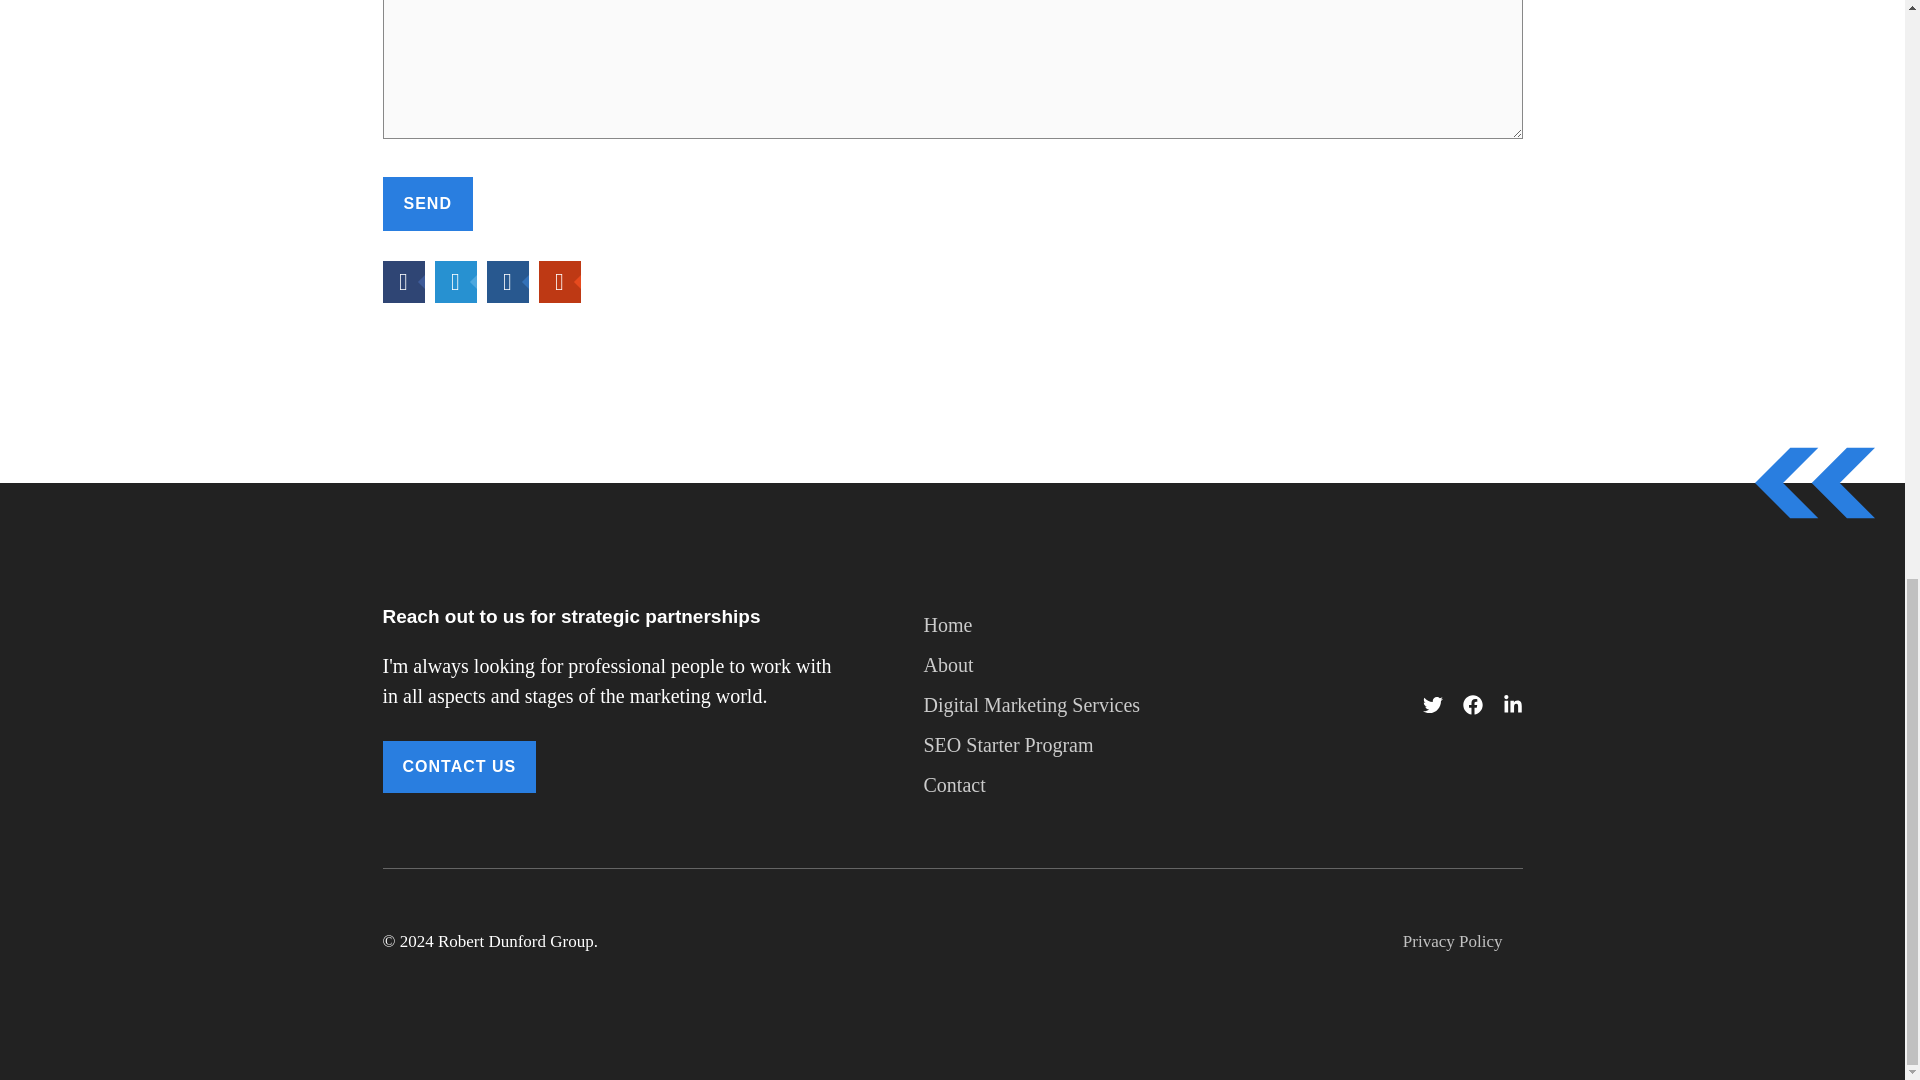 This screenshot has width=1920, height=1080. I want to click on Digital Marketing Services, so click(1032, 705).